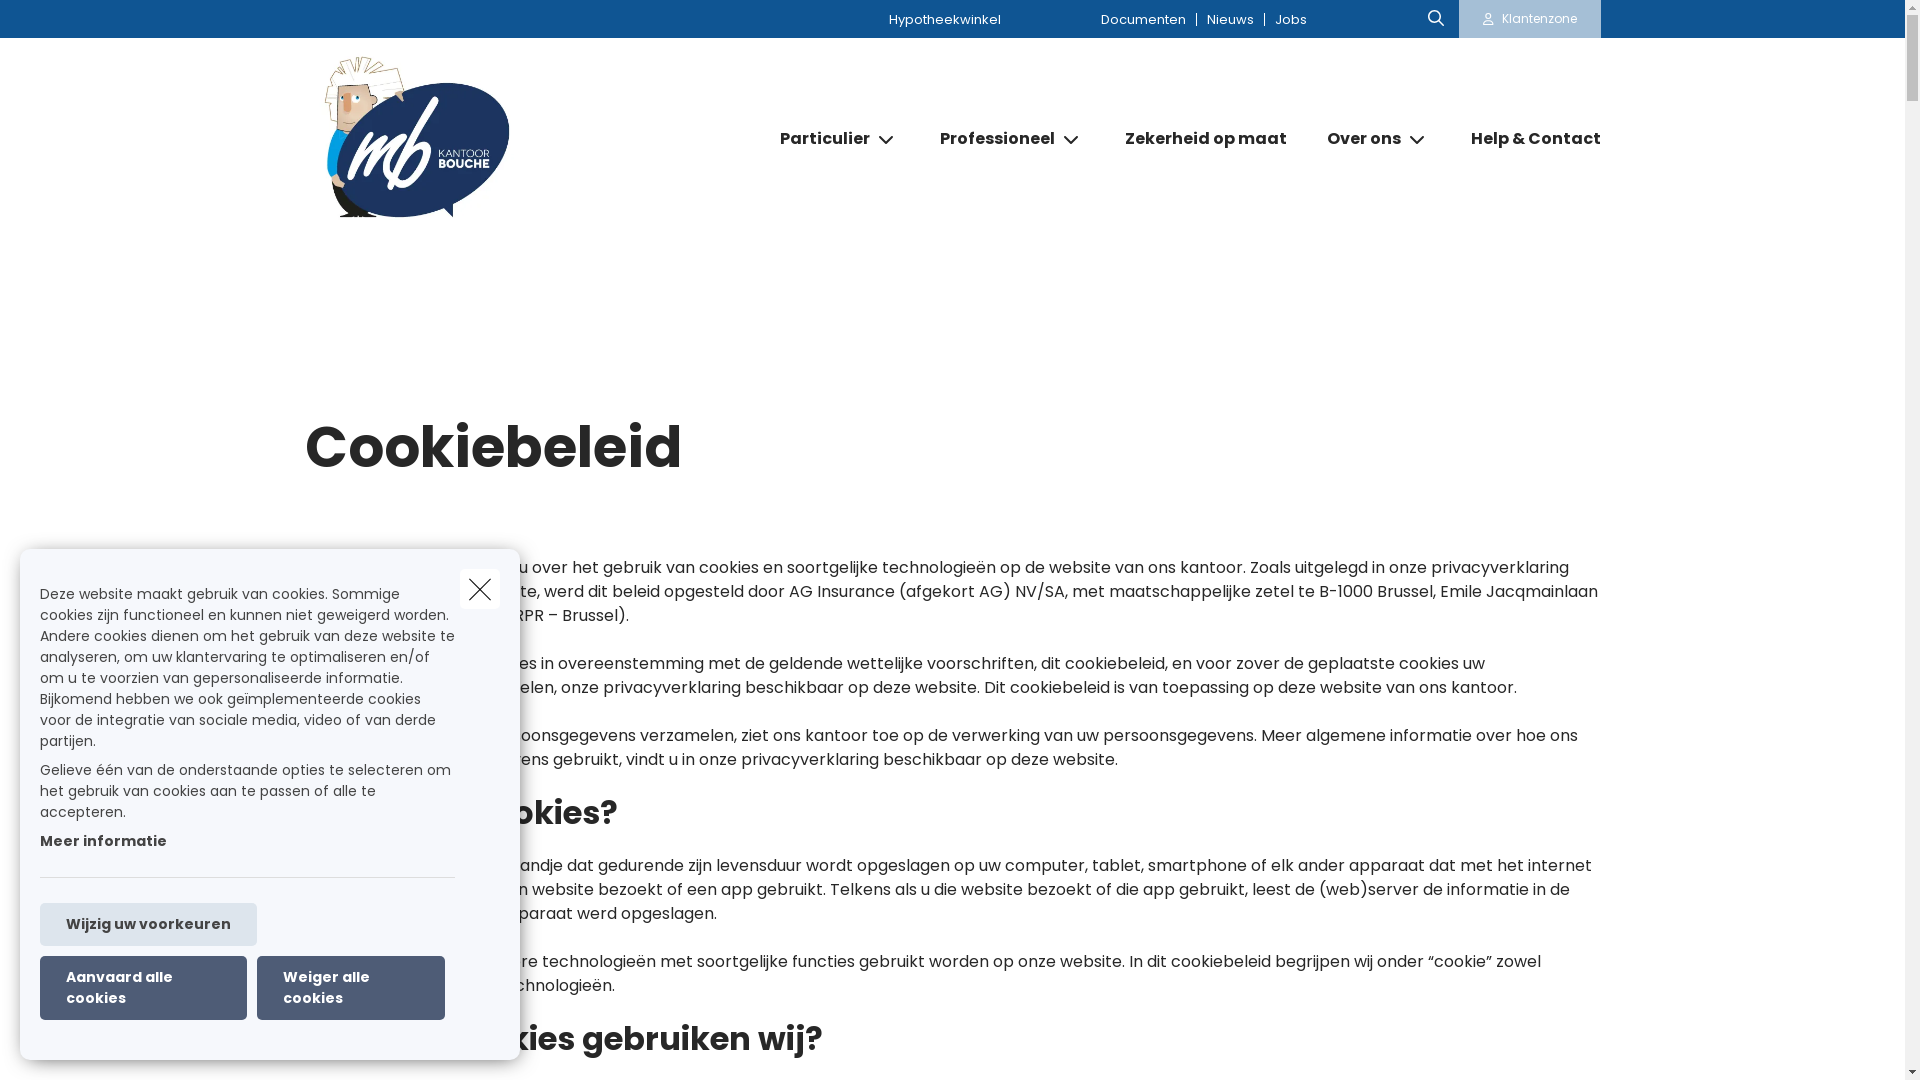  What do you see at coordinates (143, 988) in the screenshot?
I see `Aanvaard alle cookies` at bounding box center [143, 988].